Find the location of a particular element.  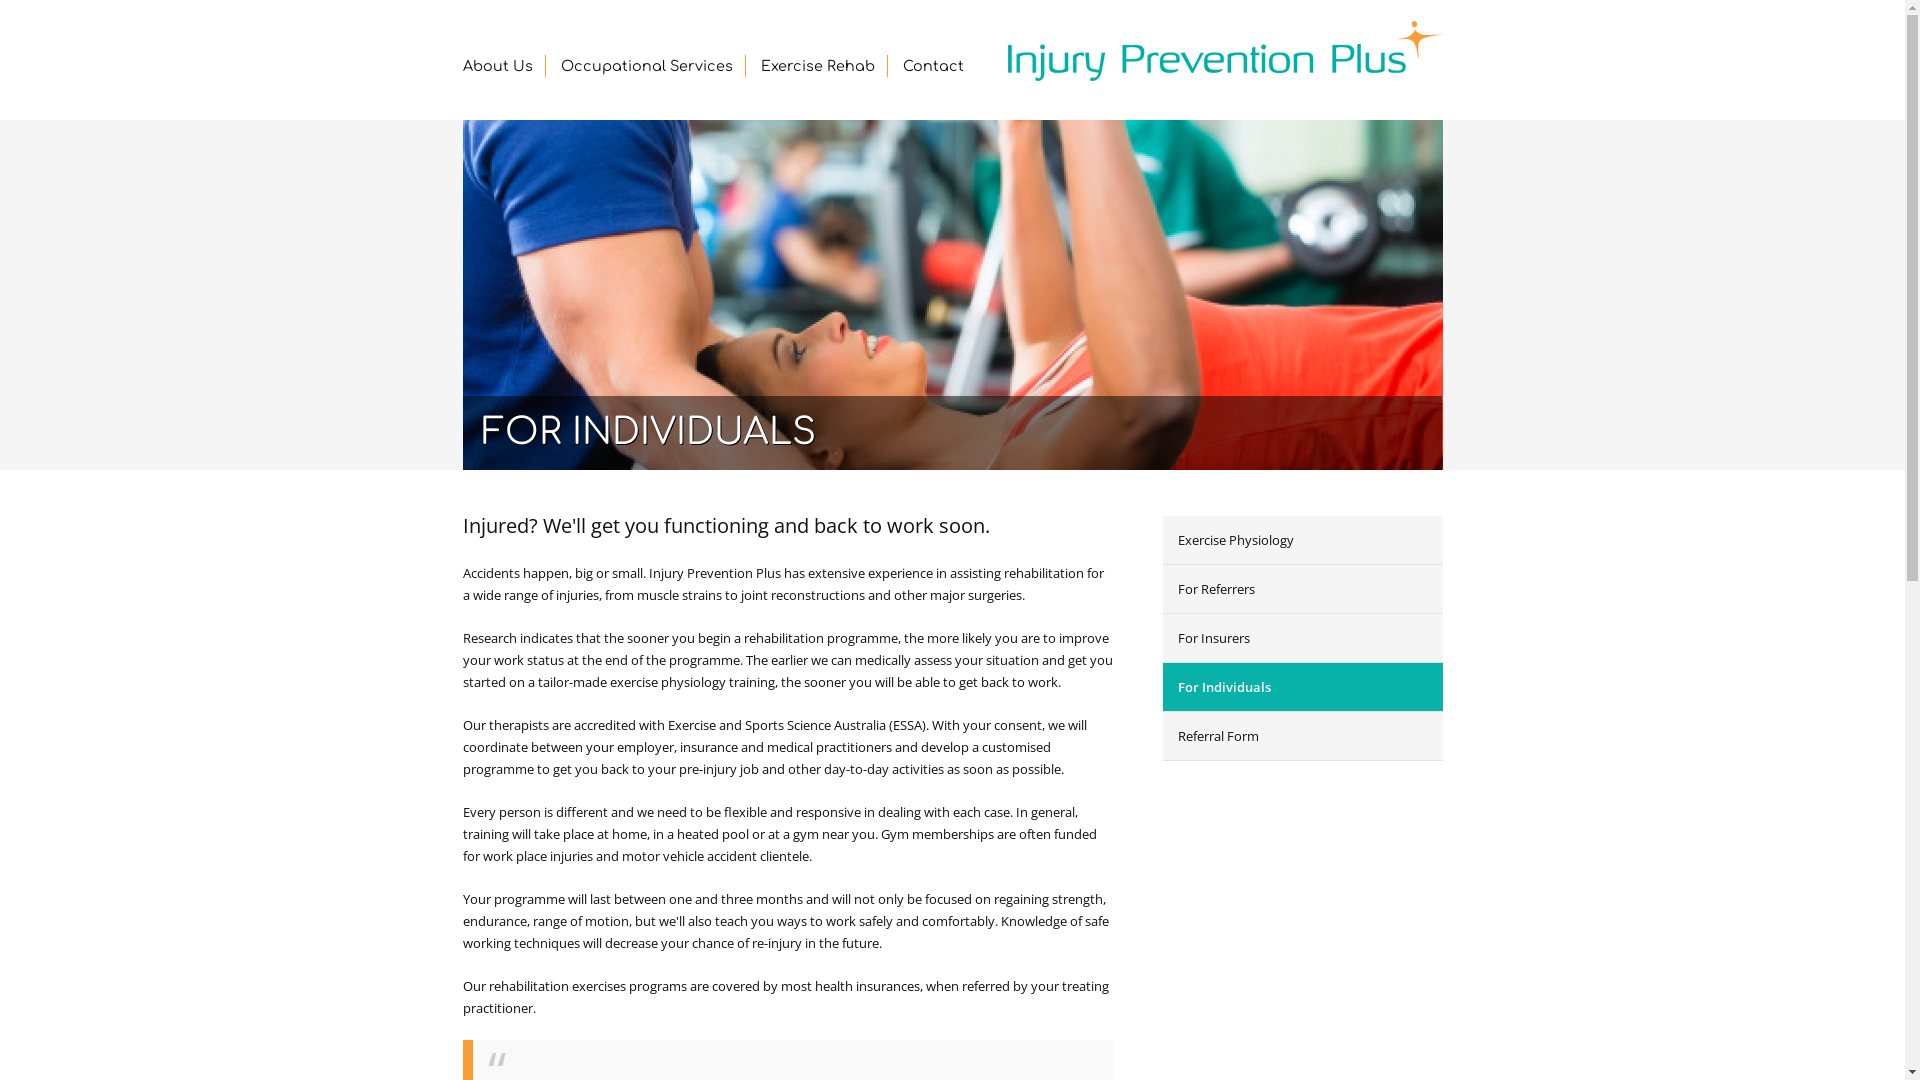

For Individuals is located at coordinates (1302, 688).